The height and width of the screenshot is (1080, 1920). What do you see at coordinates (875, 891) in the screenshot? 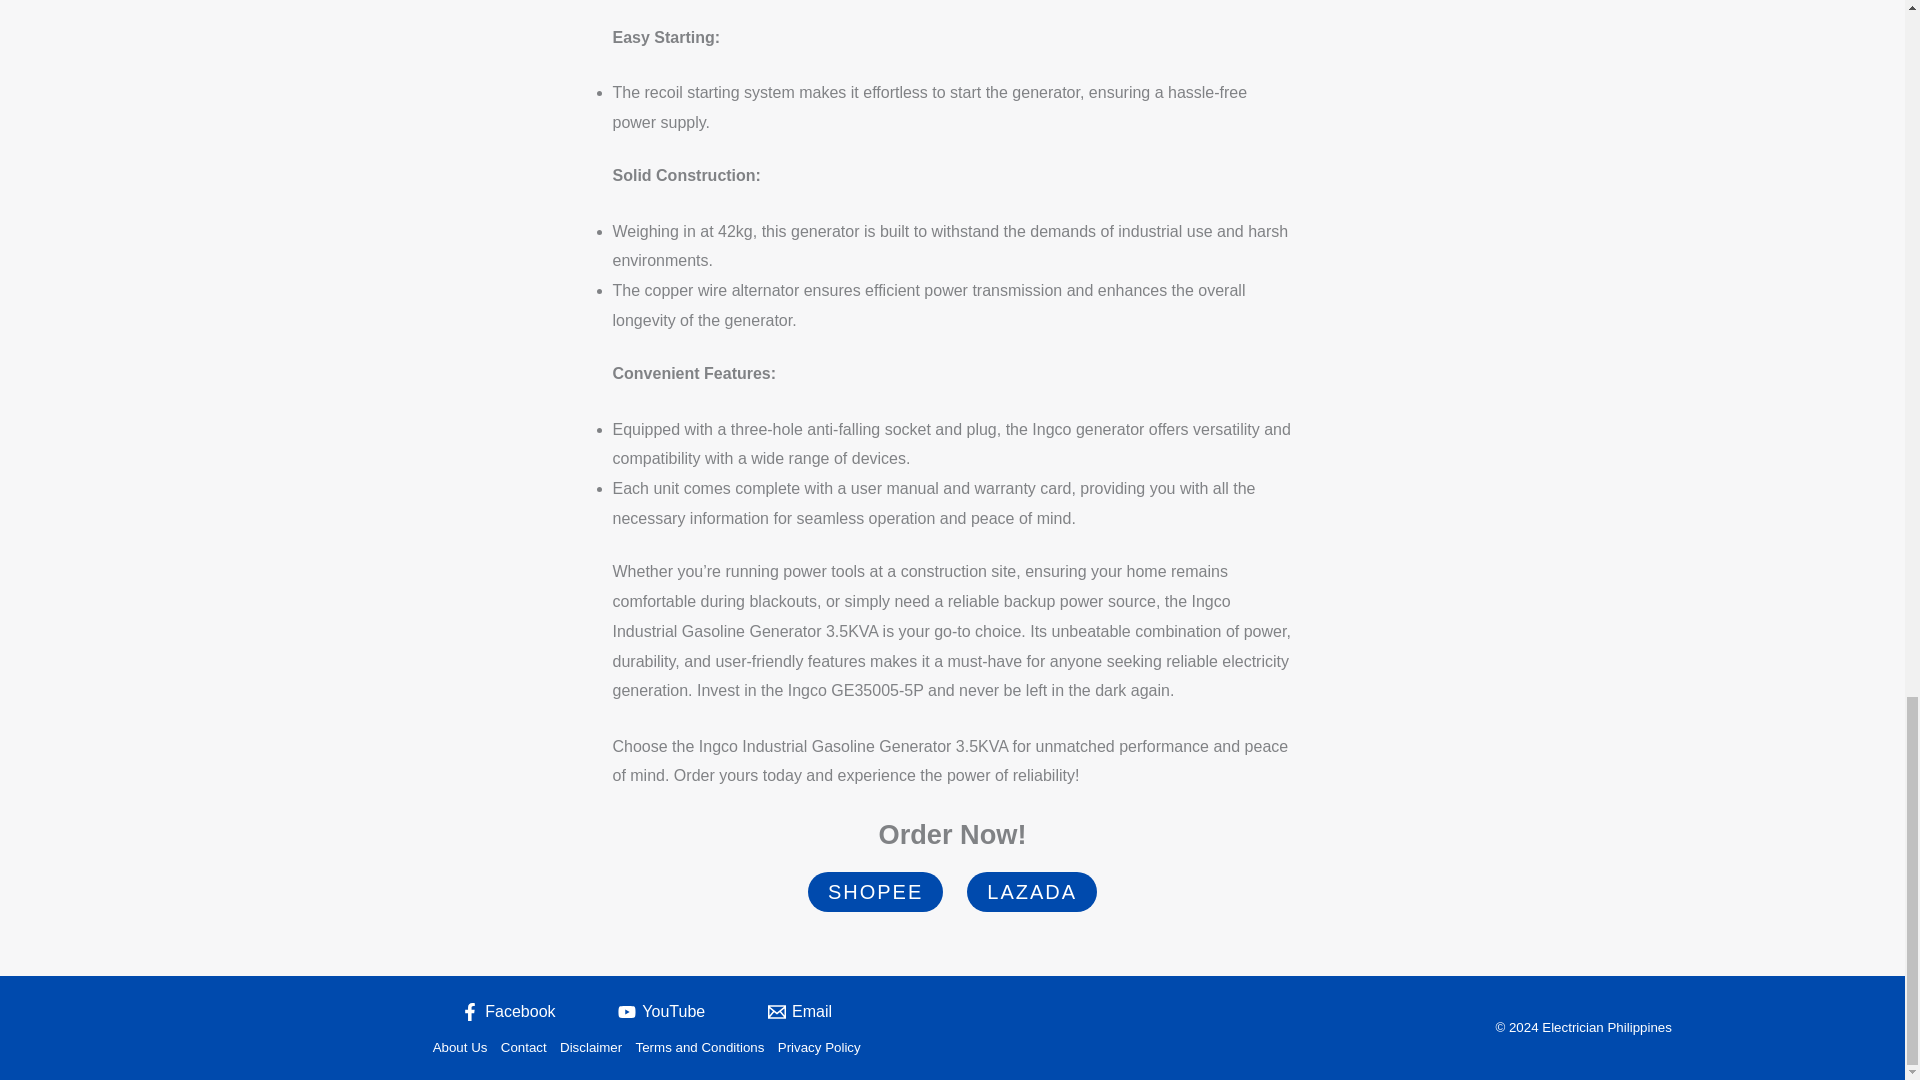
I see `SHOPEE` at bounding box center [875, 891].